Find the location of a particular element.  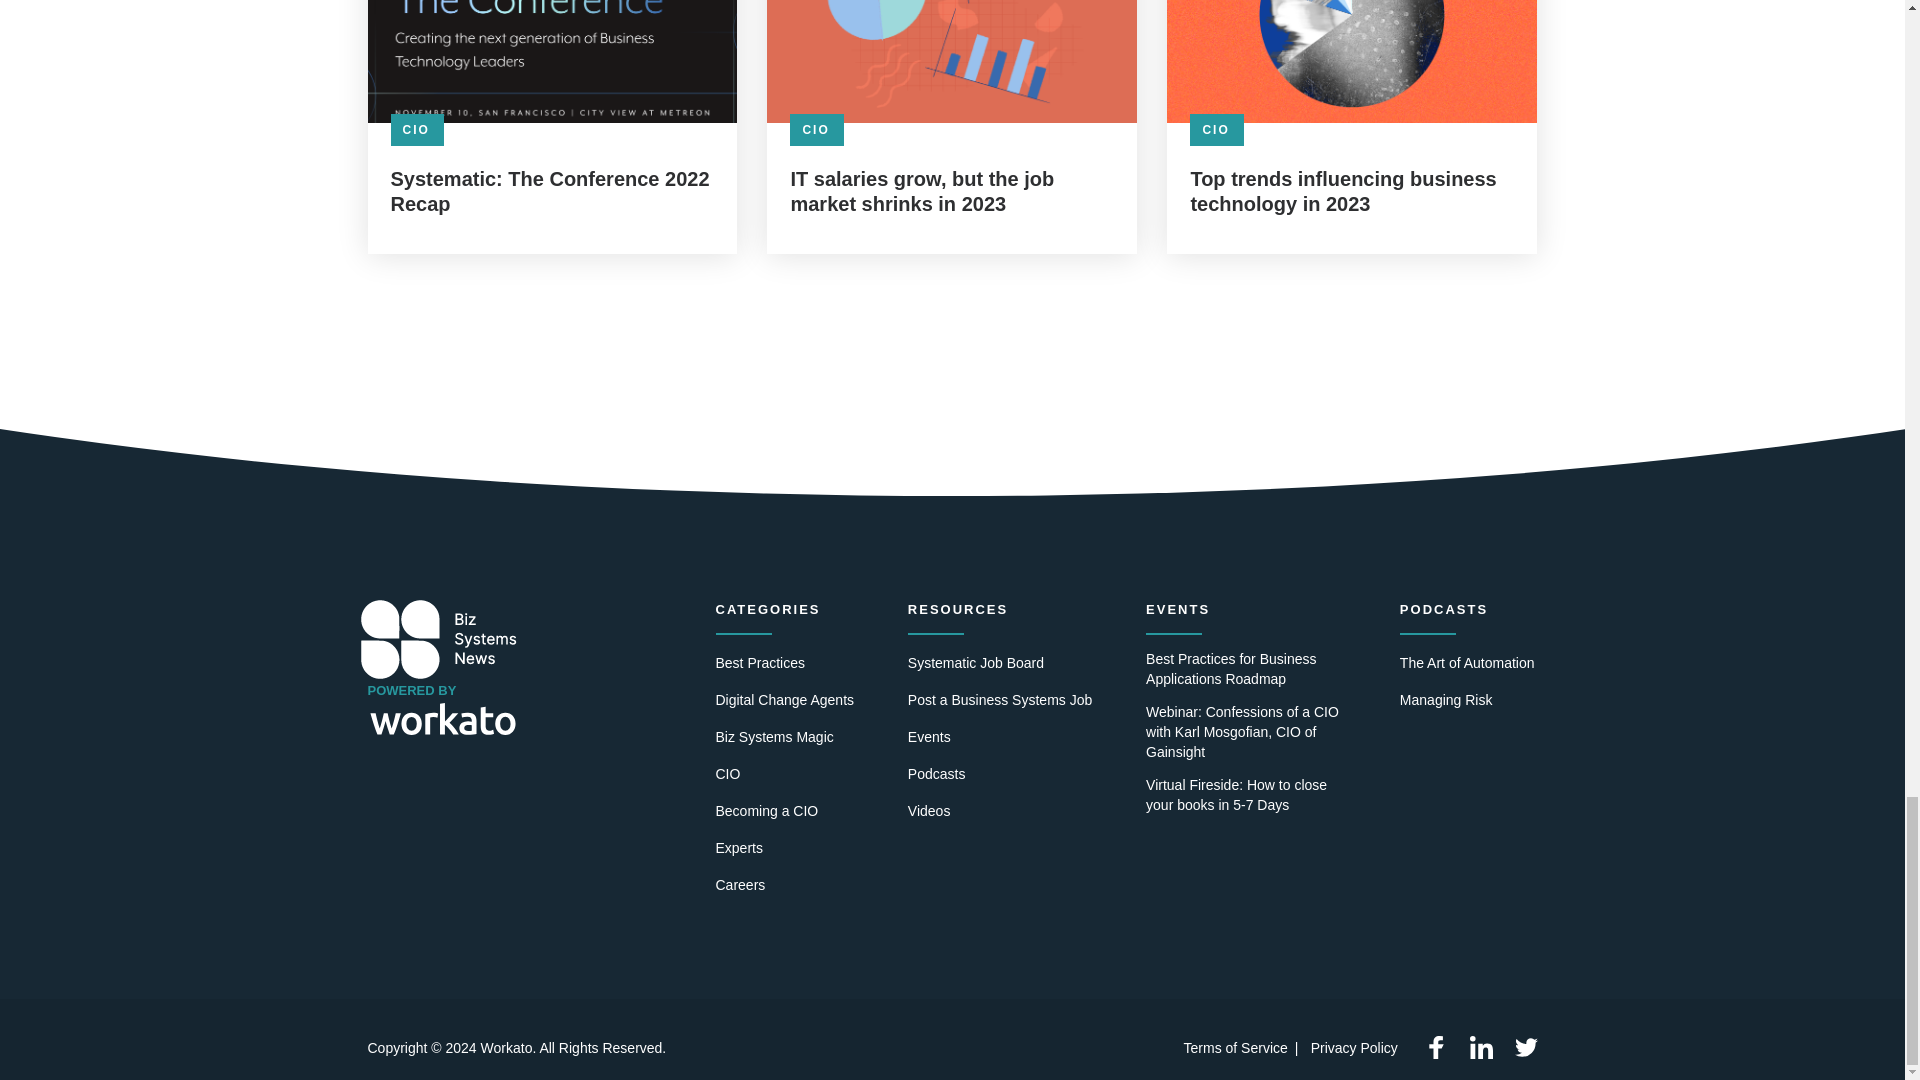

IT salaries grow, but the job market shrinks in 2023 is located at coordinates (951, 192).